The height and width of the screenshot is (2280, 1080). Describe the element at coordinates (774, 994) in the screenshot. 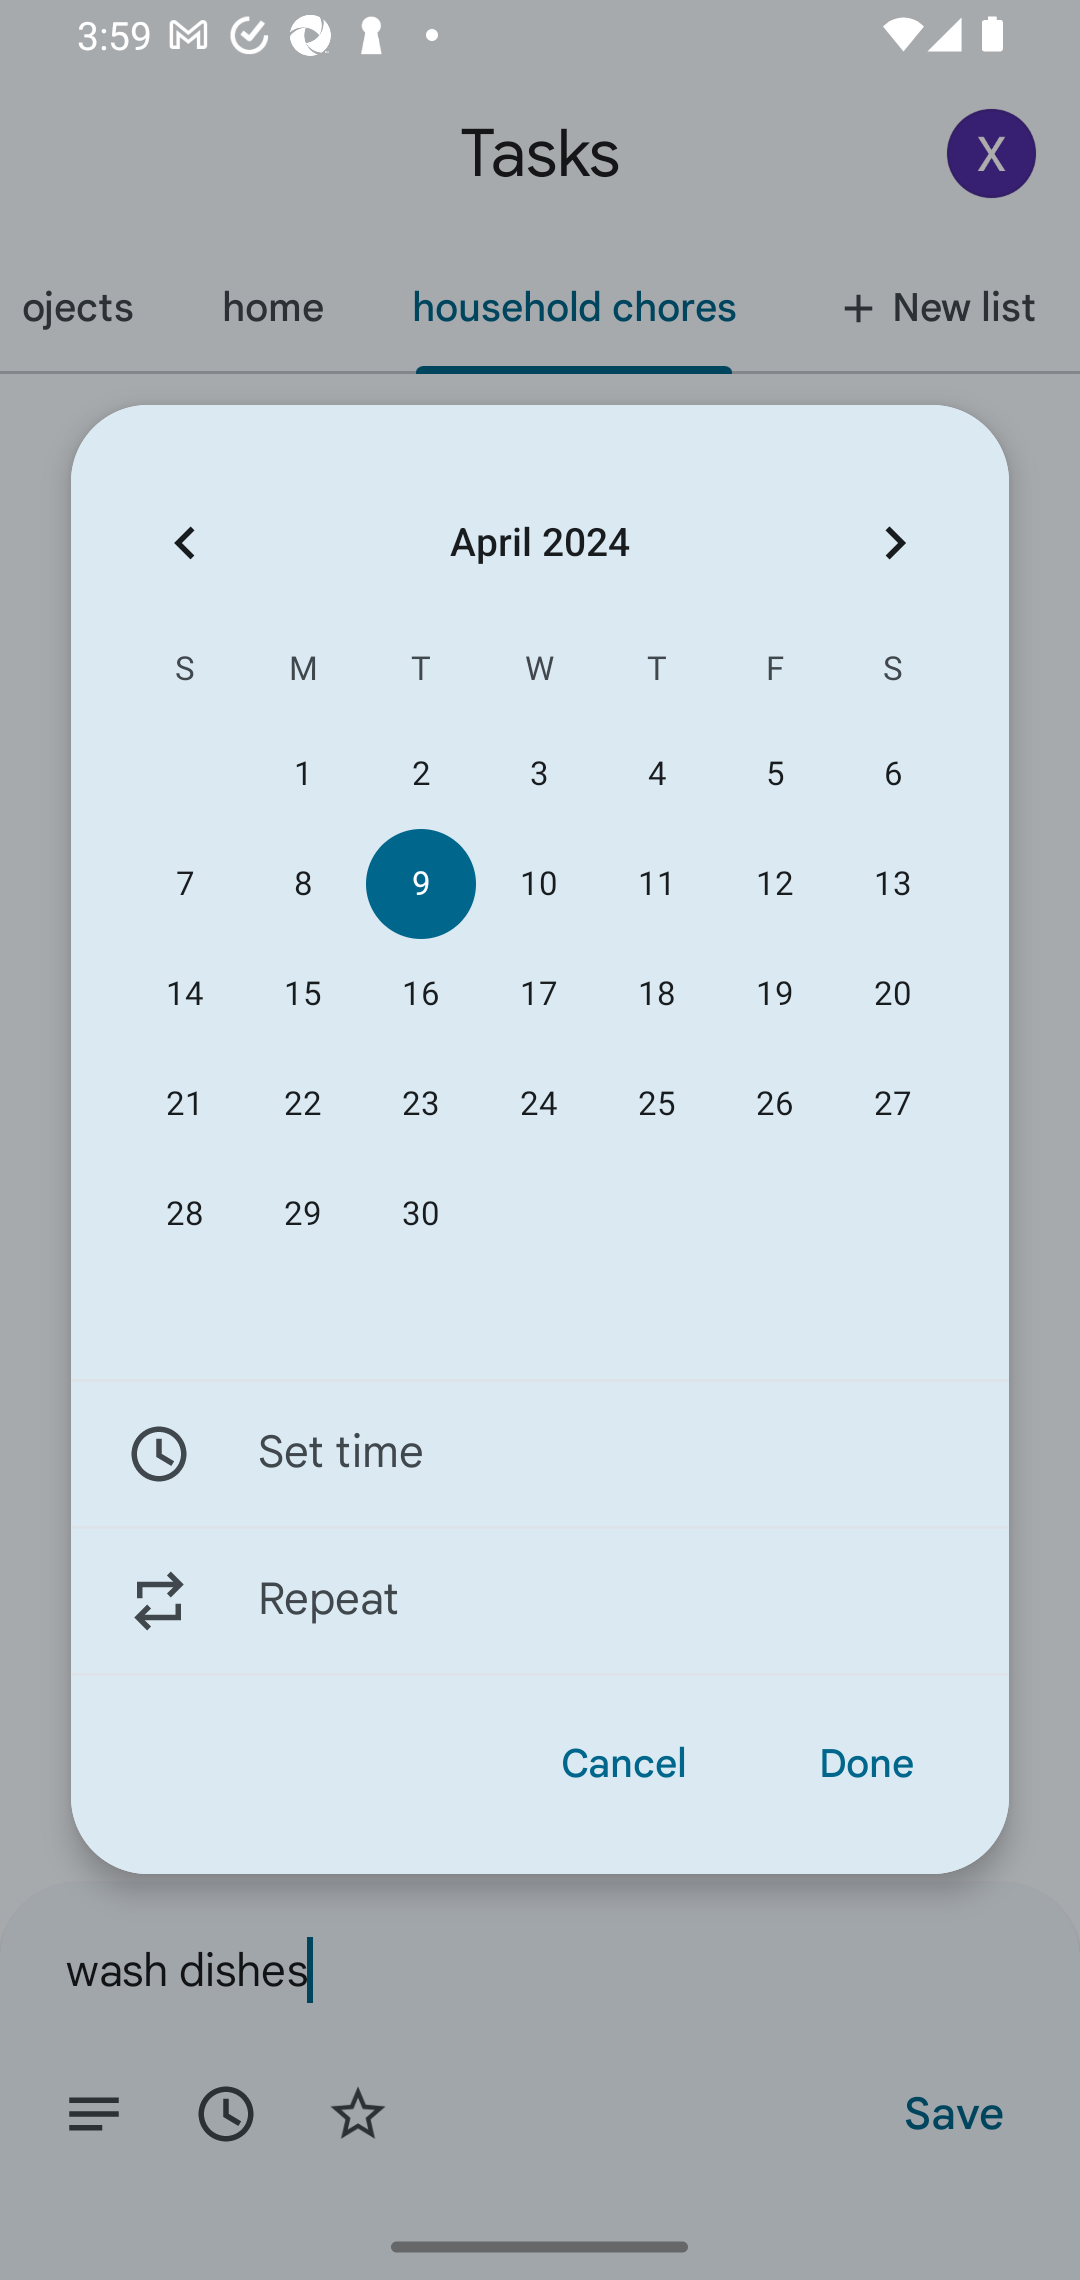

I see `19 19 April 2024` at that location.